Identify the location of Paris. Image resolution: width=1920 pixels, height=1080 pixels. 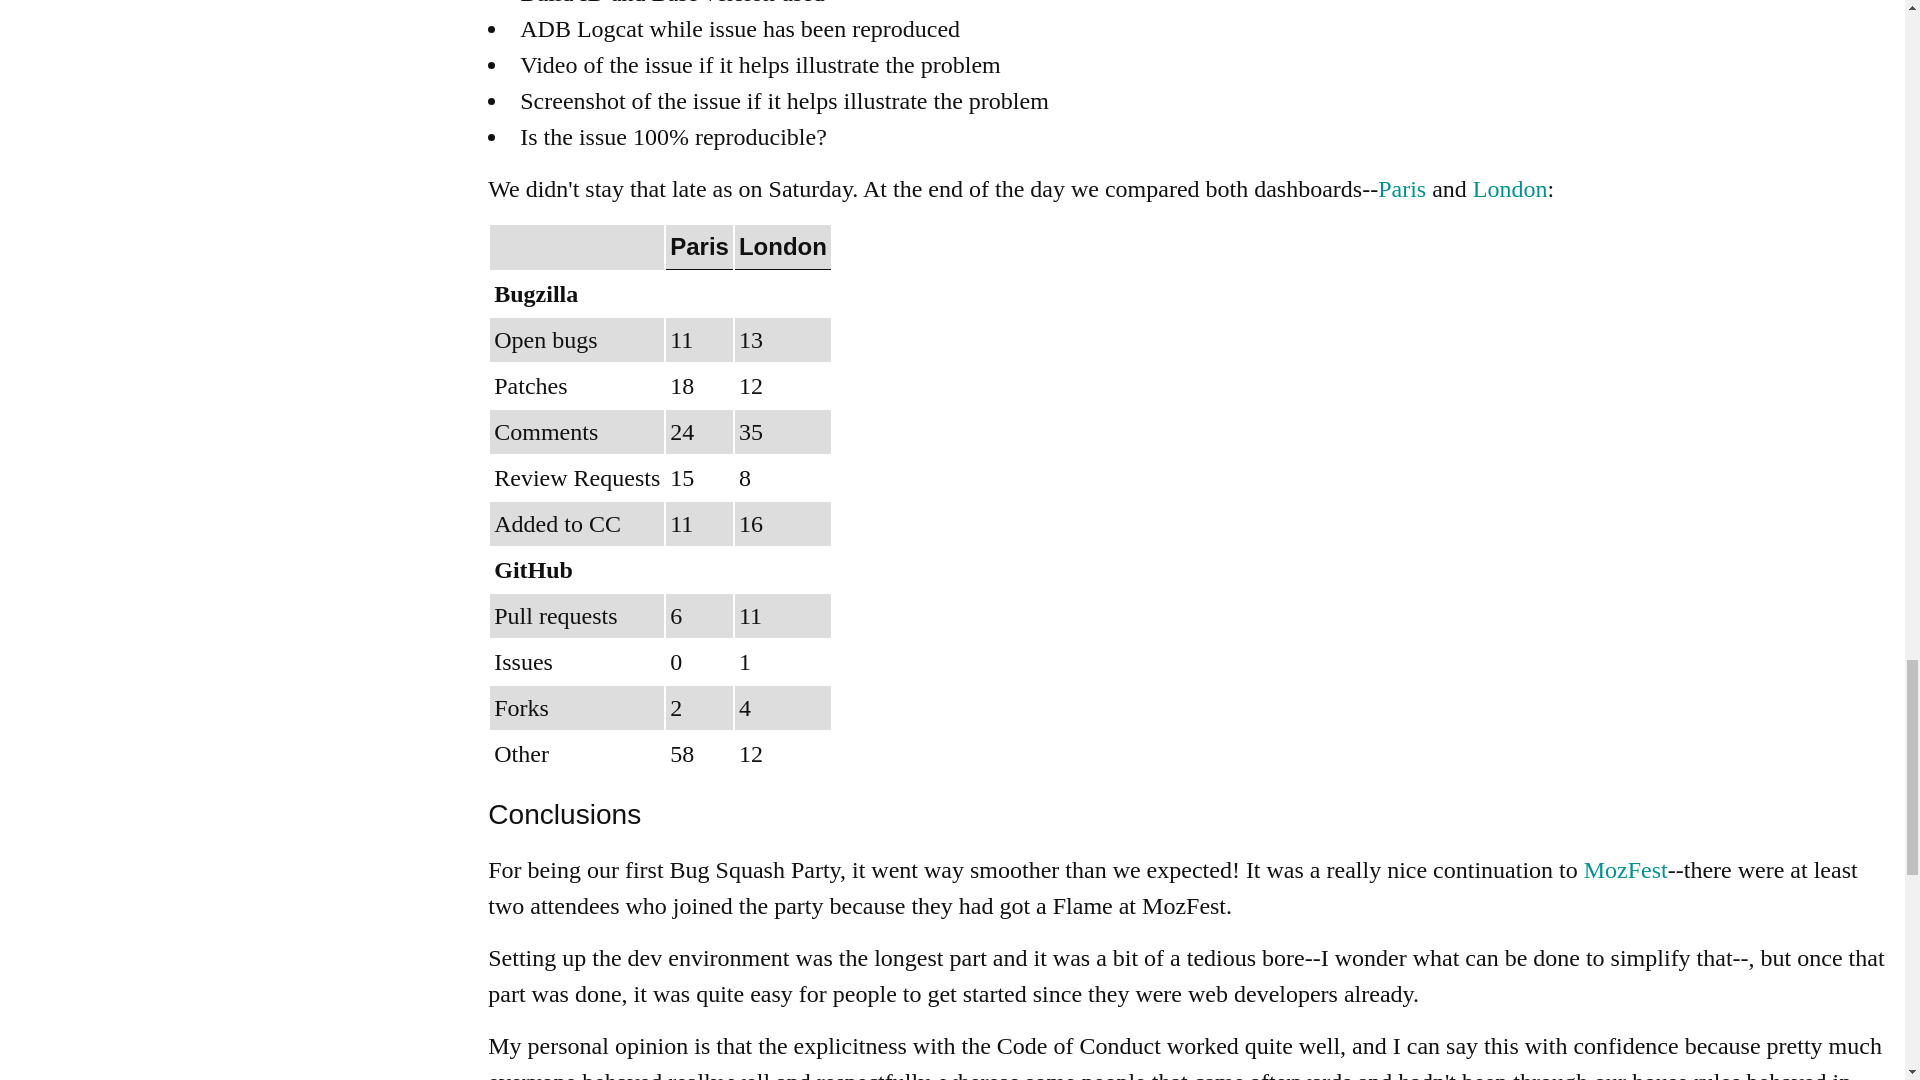
(1402, 188).